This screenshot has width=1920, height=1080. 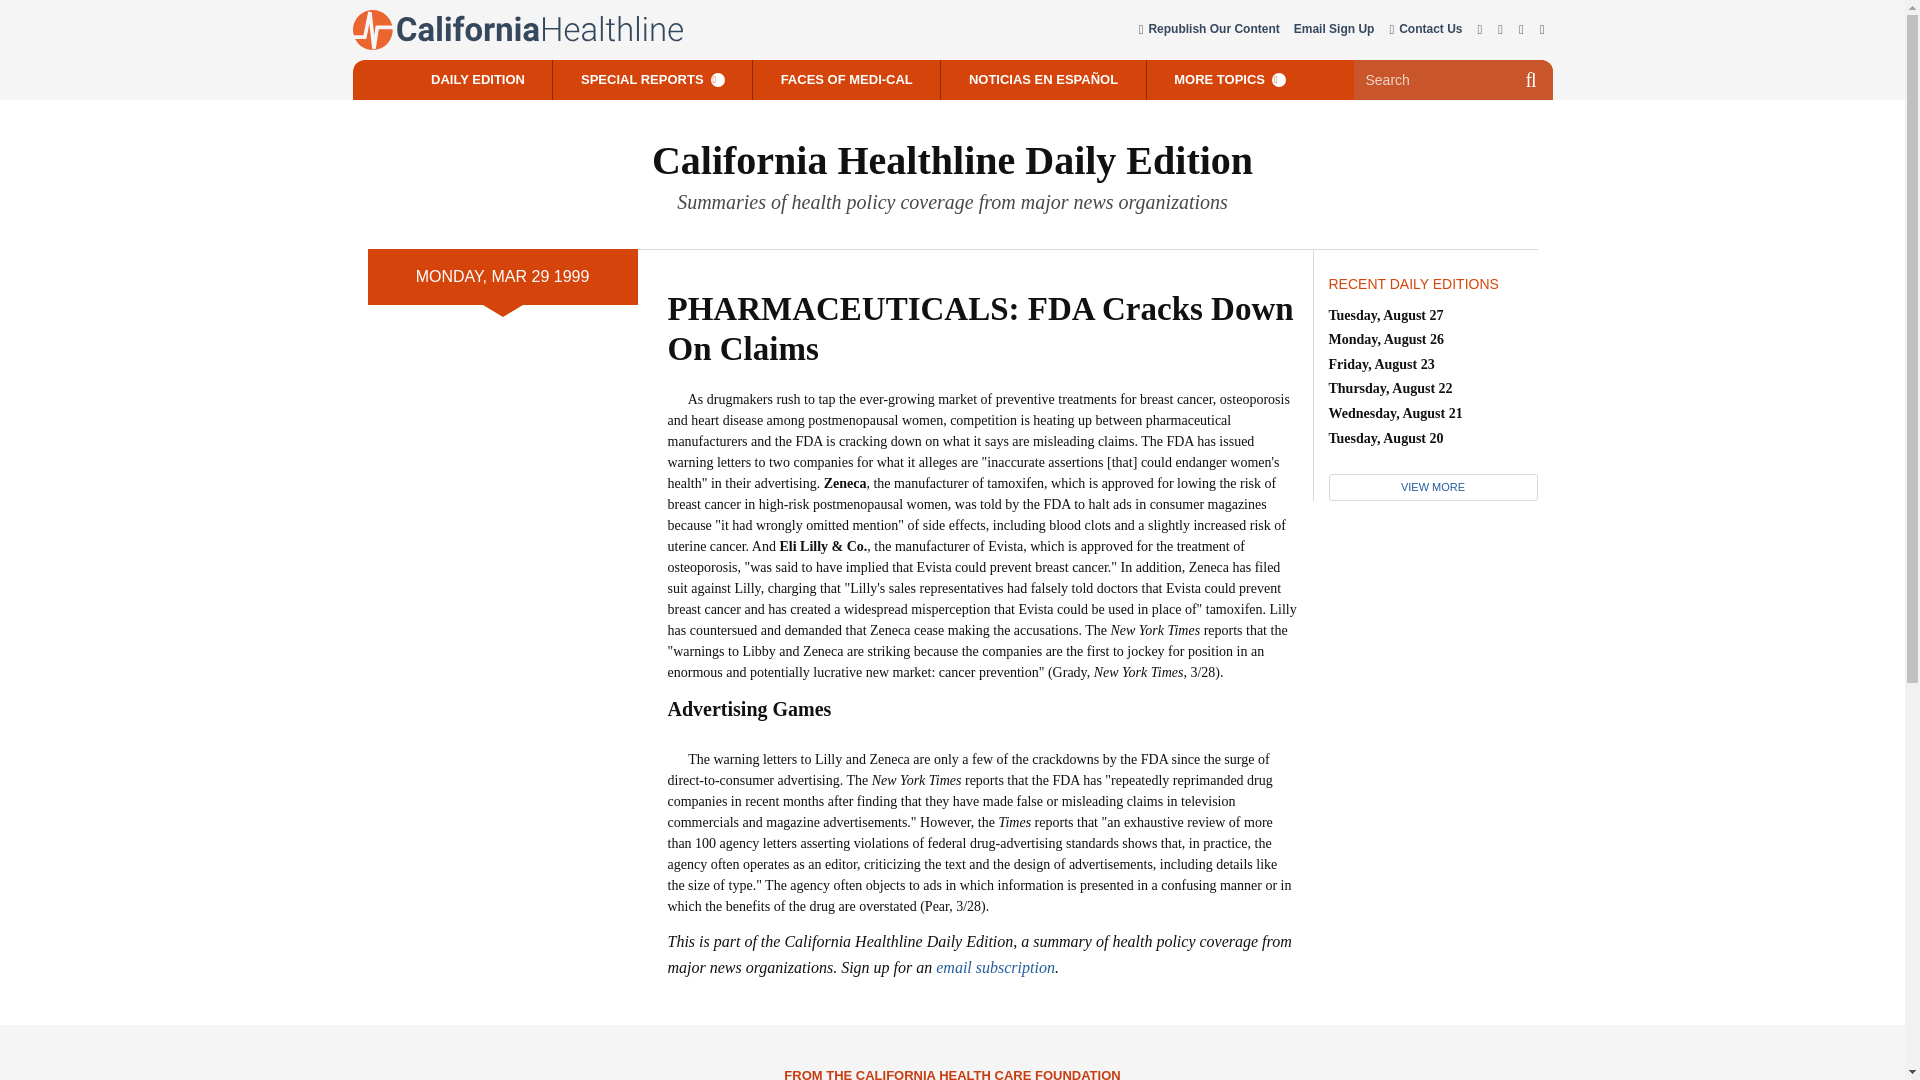 I want to click on Republish Our Content, so click(x=1208, y=30).